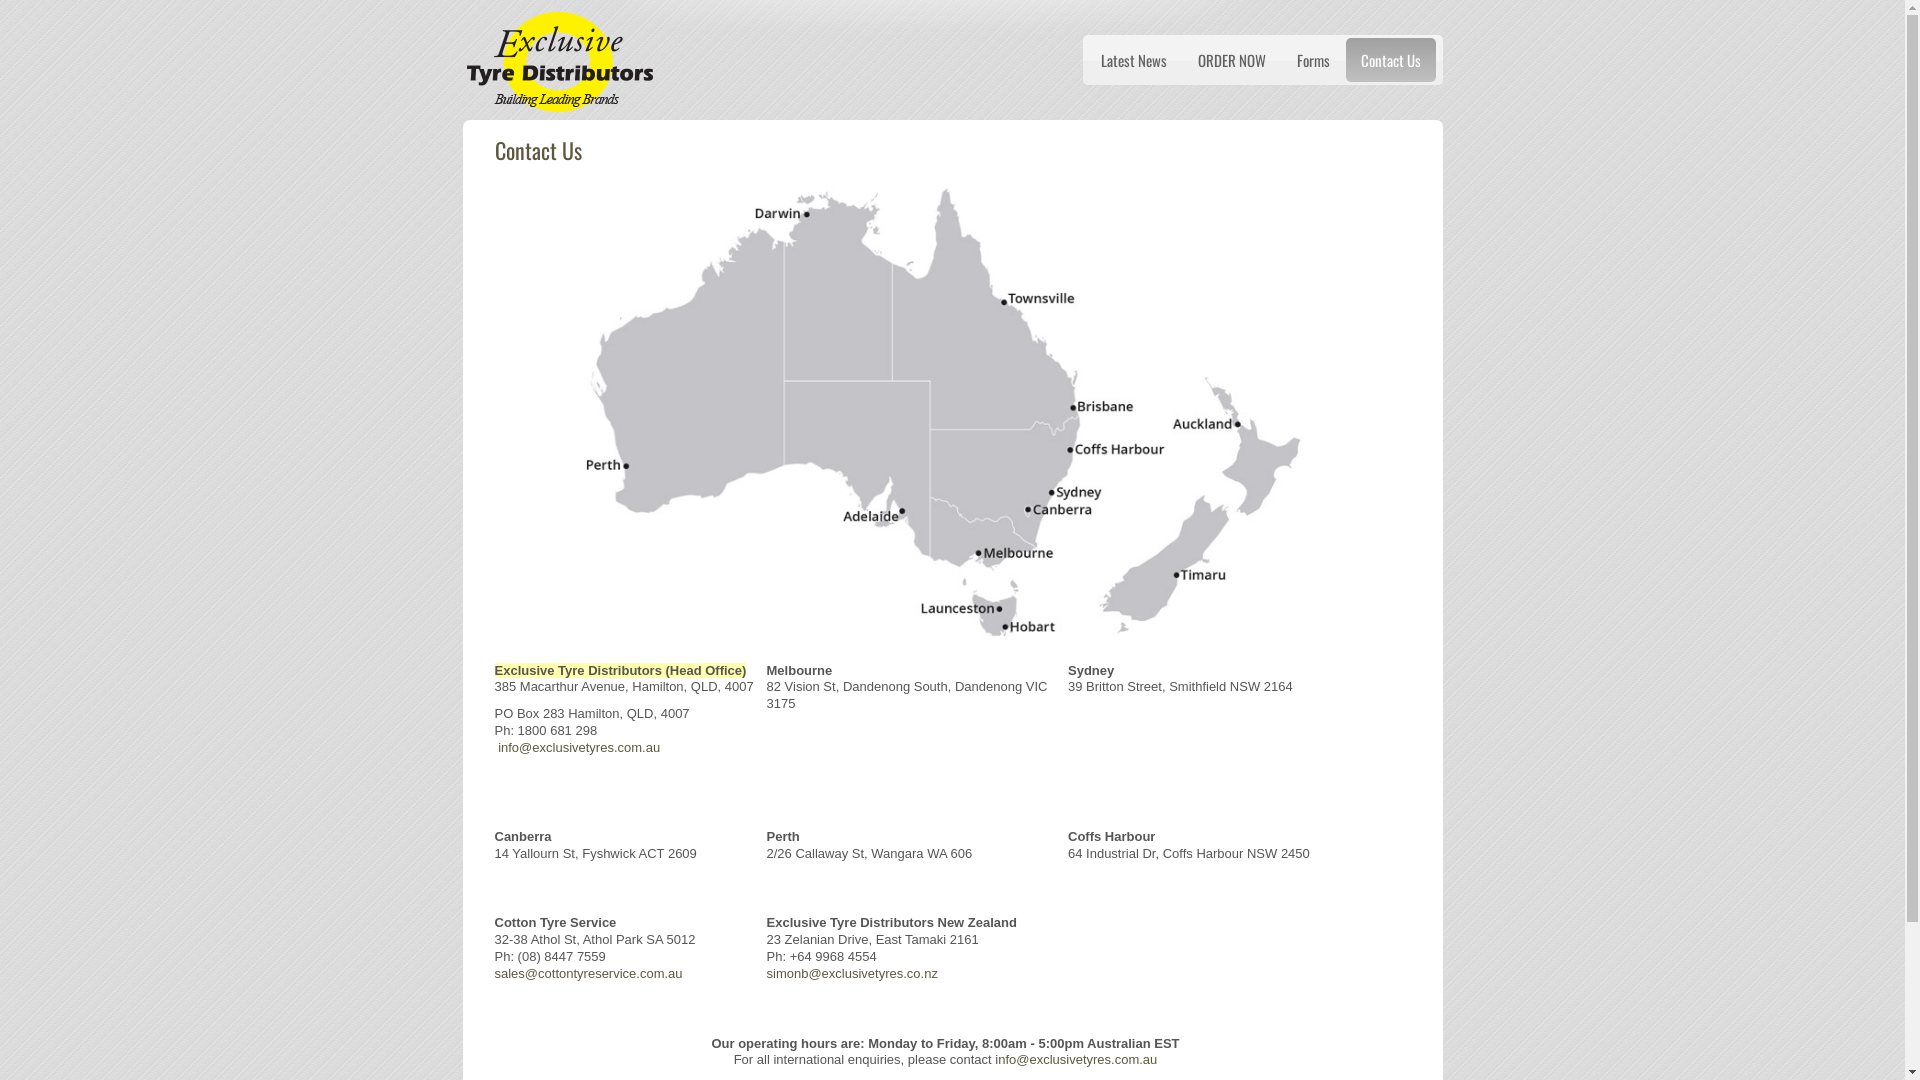 Image resolution: width=1920 pixels, height=1080 pixels. Describe the element at coordinates (1134, 60) in the screenshot. I see `Latest News` at that location.